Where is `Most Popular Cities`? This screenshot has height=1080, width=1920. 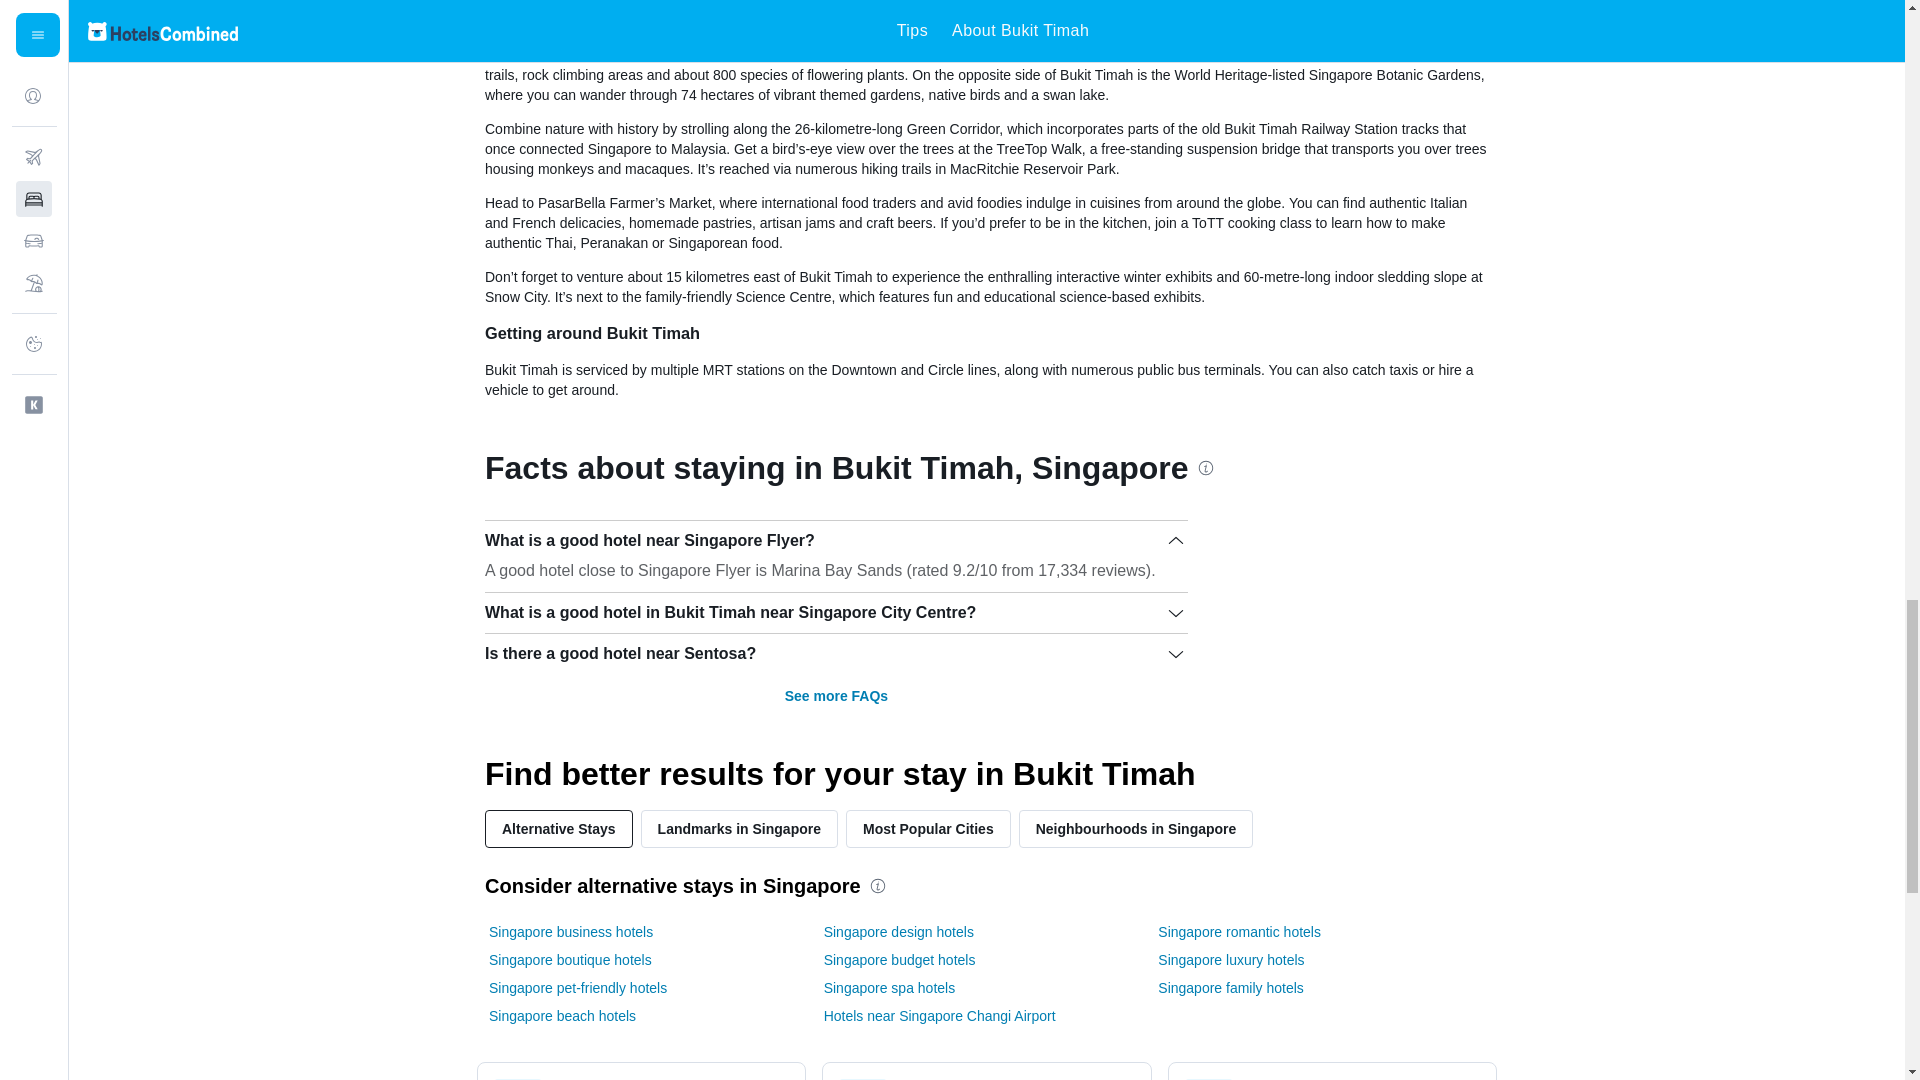 Most Popular Cities is located at coordinates (928, 828).